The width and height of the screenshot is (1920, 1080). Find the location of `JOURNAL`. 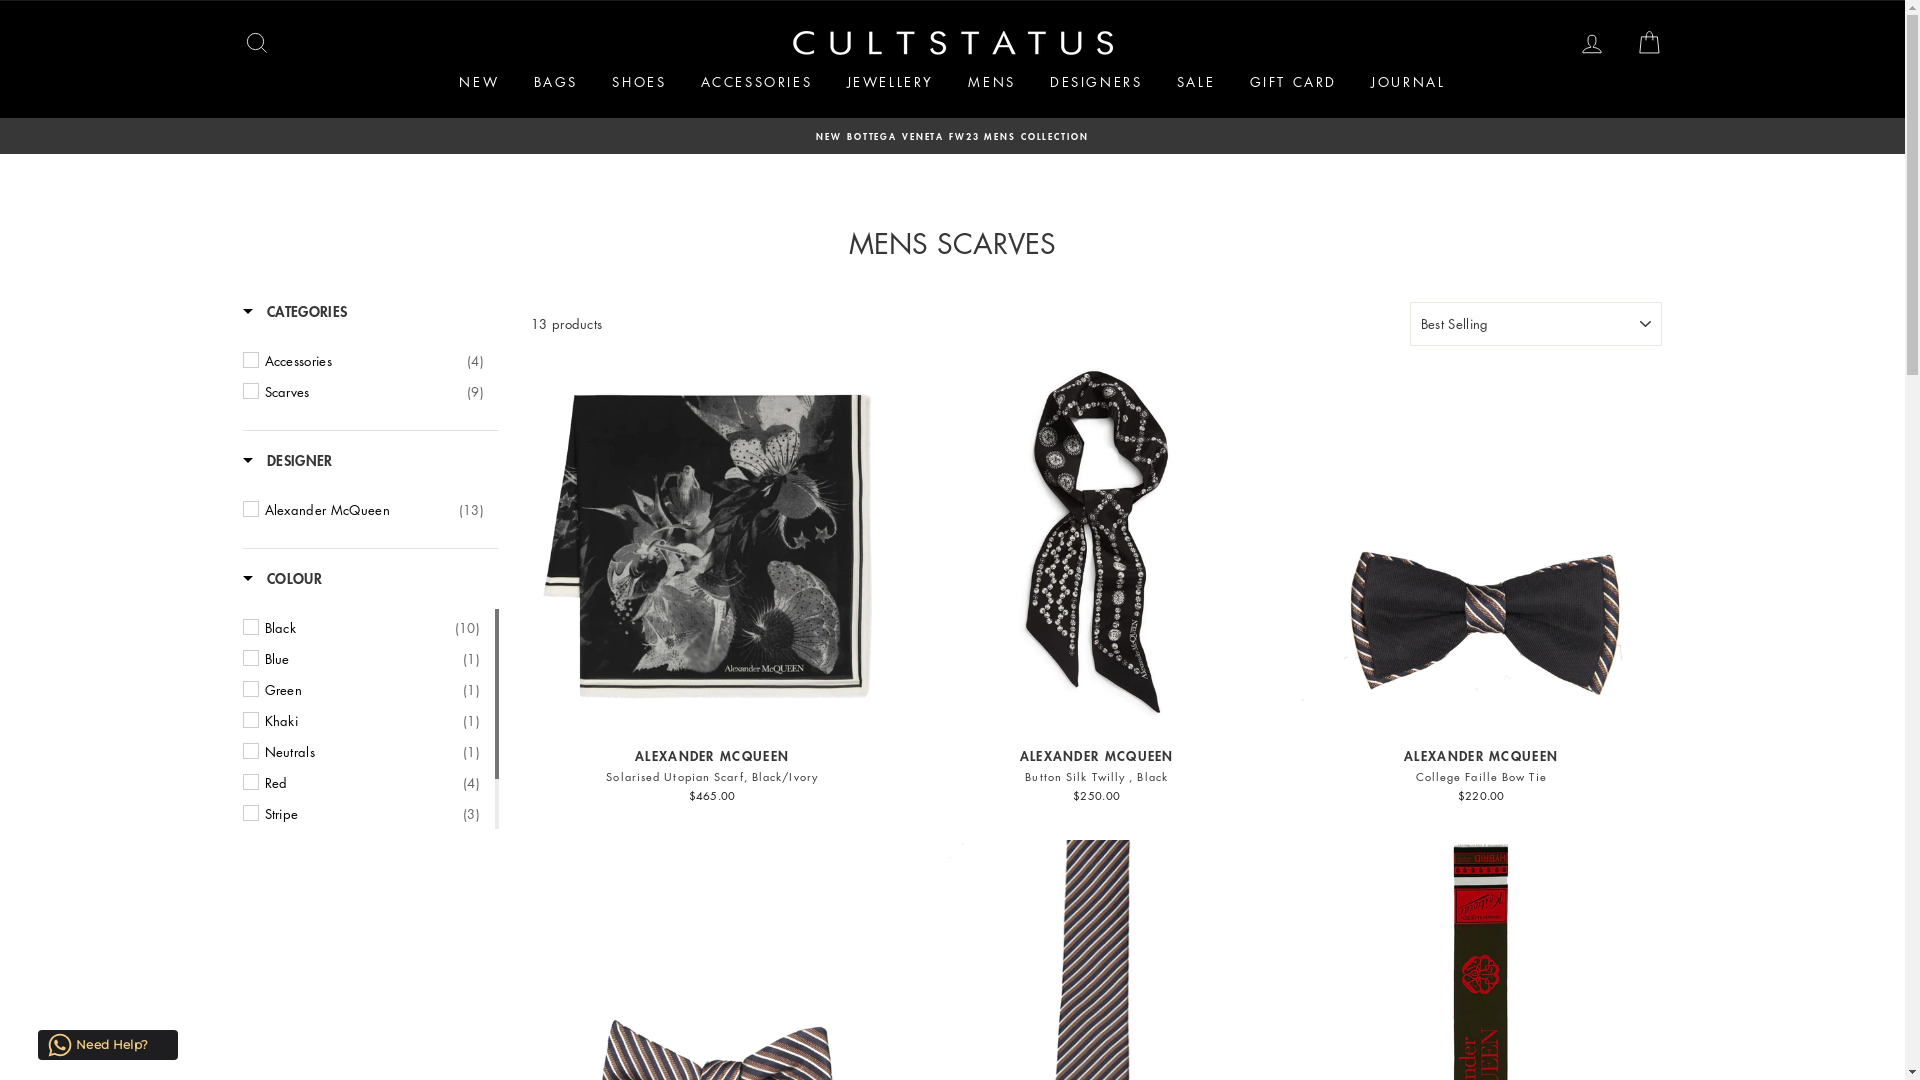

JOURNAL is located at coordinates (1408, 82).